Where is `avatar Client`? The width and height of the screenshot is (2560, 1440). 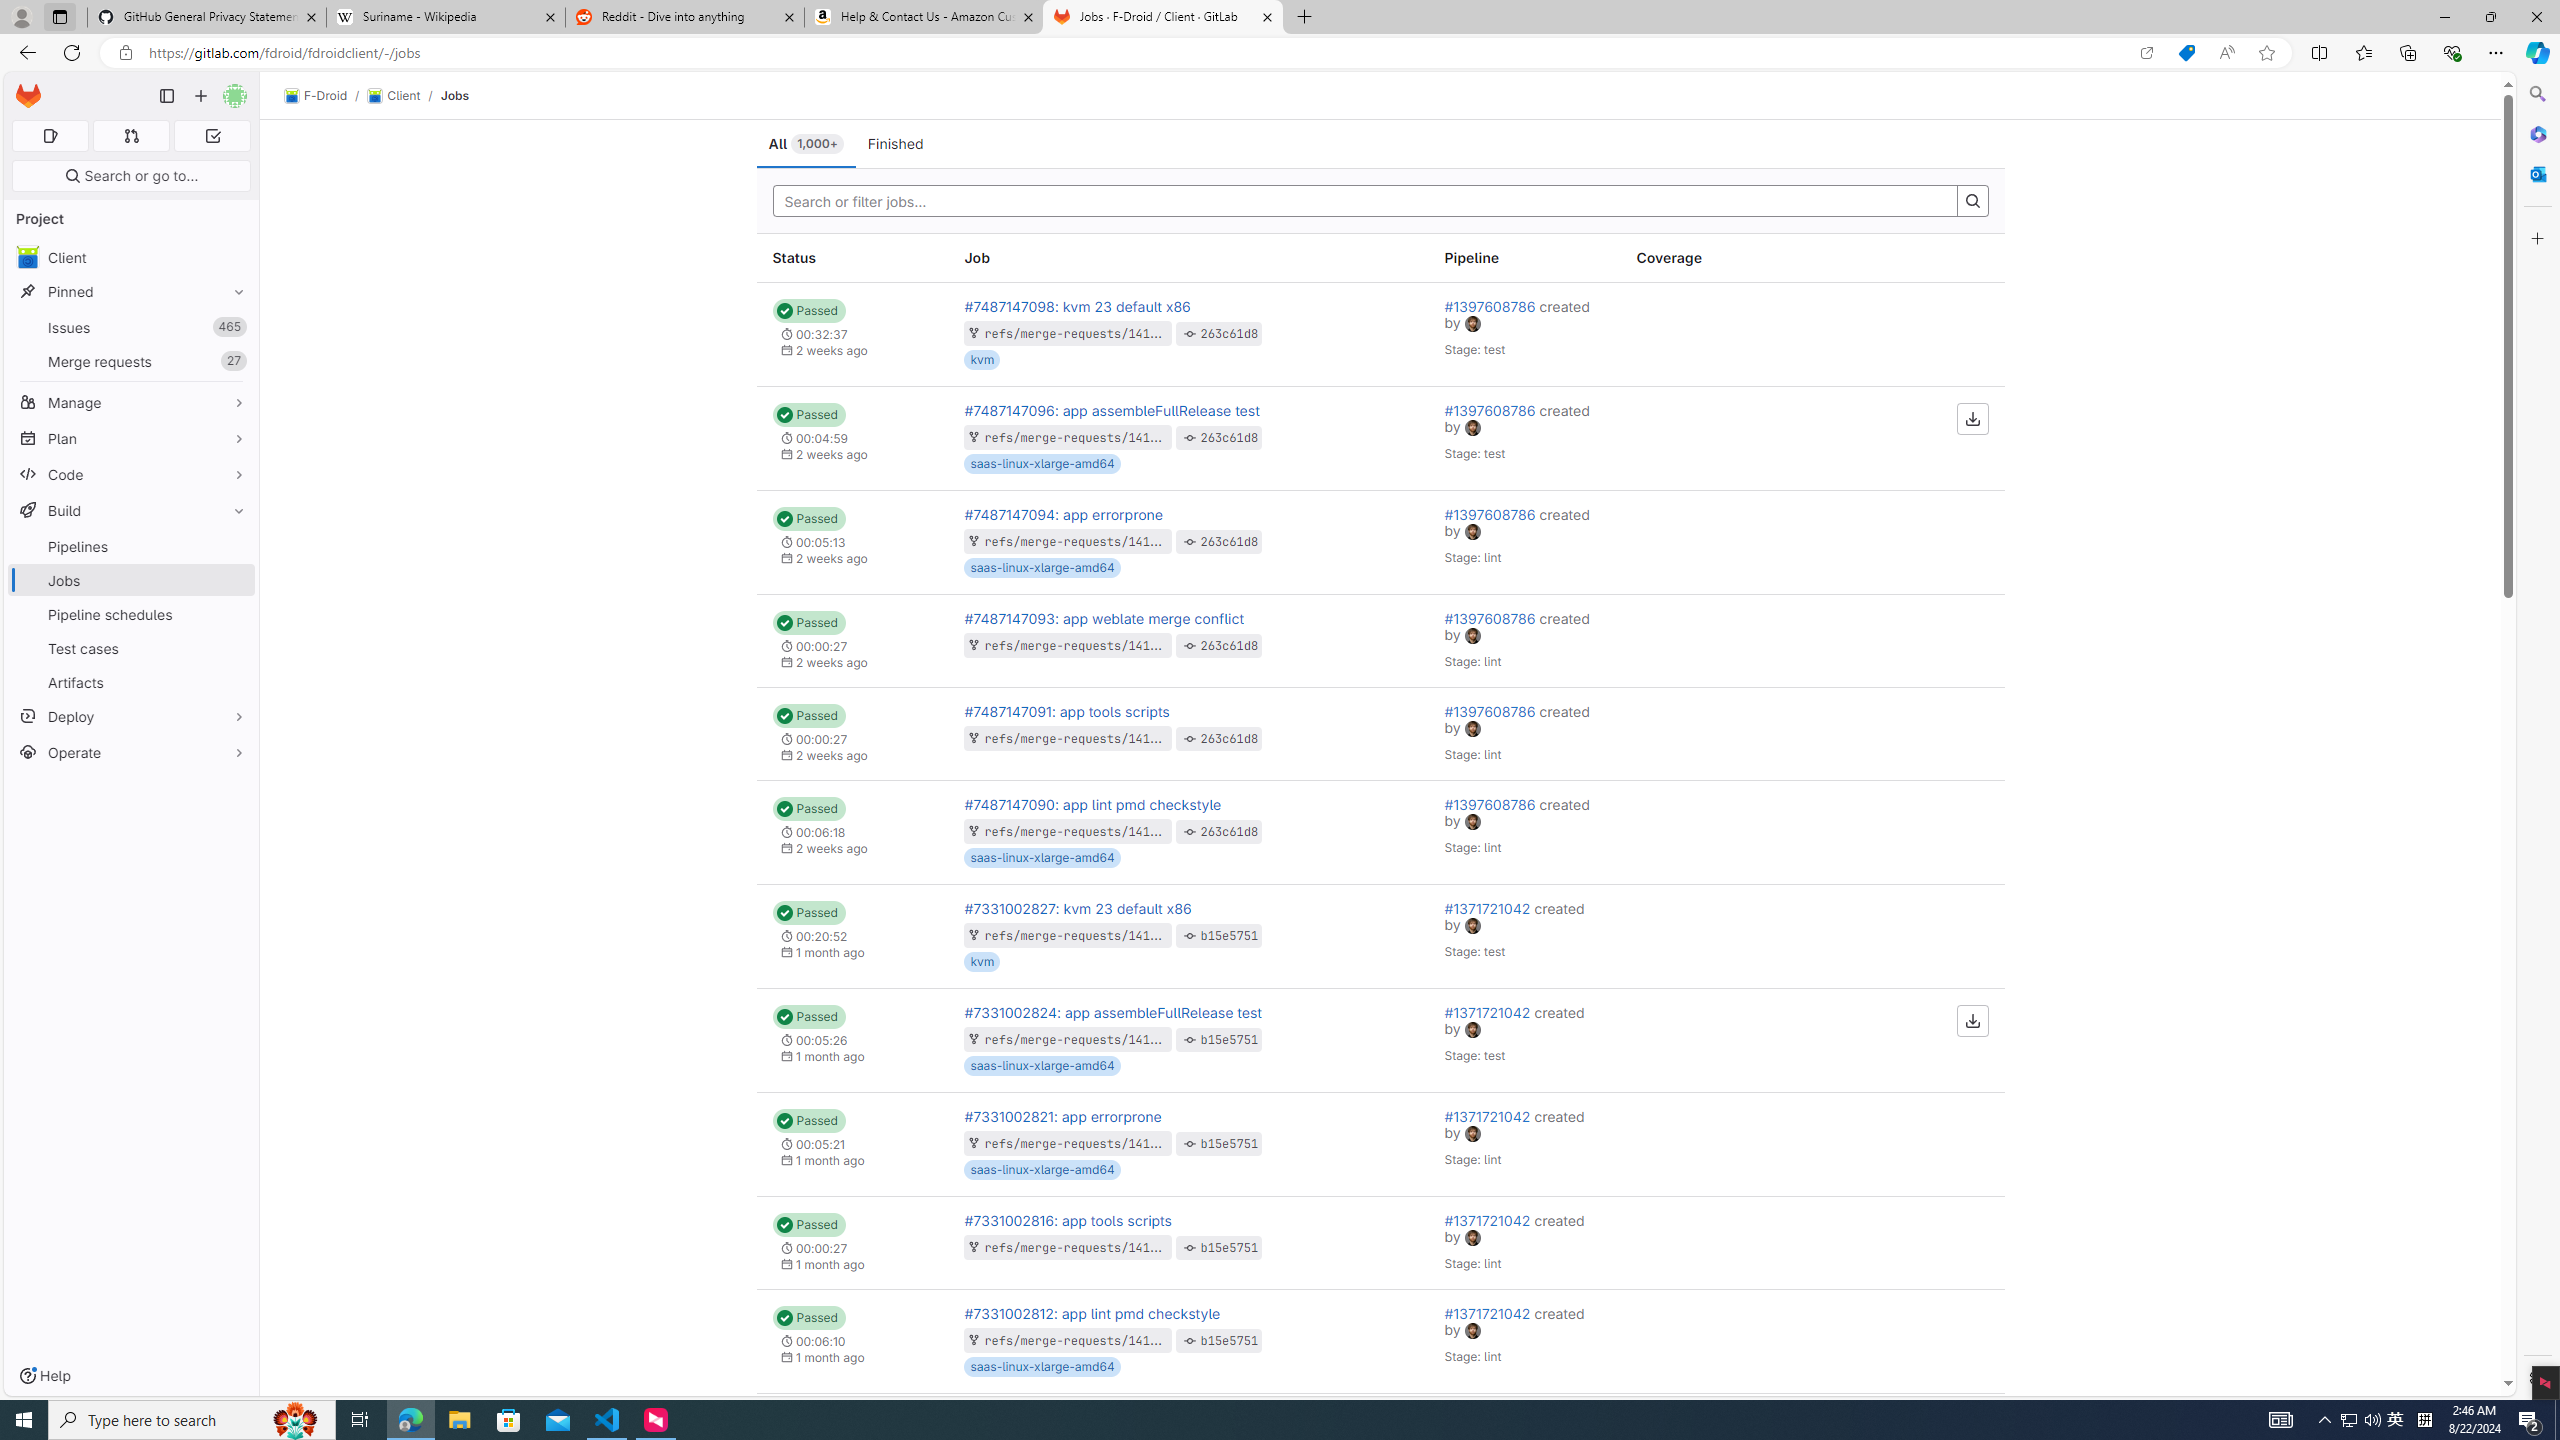 avatar Client is located at coordinates (132, 256).